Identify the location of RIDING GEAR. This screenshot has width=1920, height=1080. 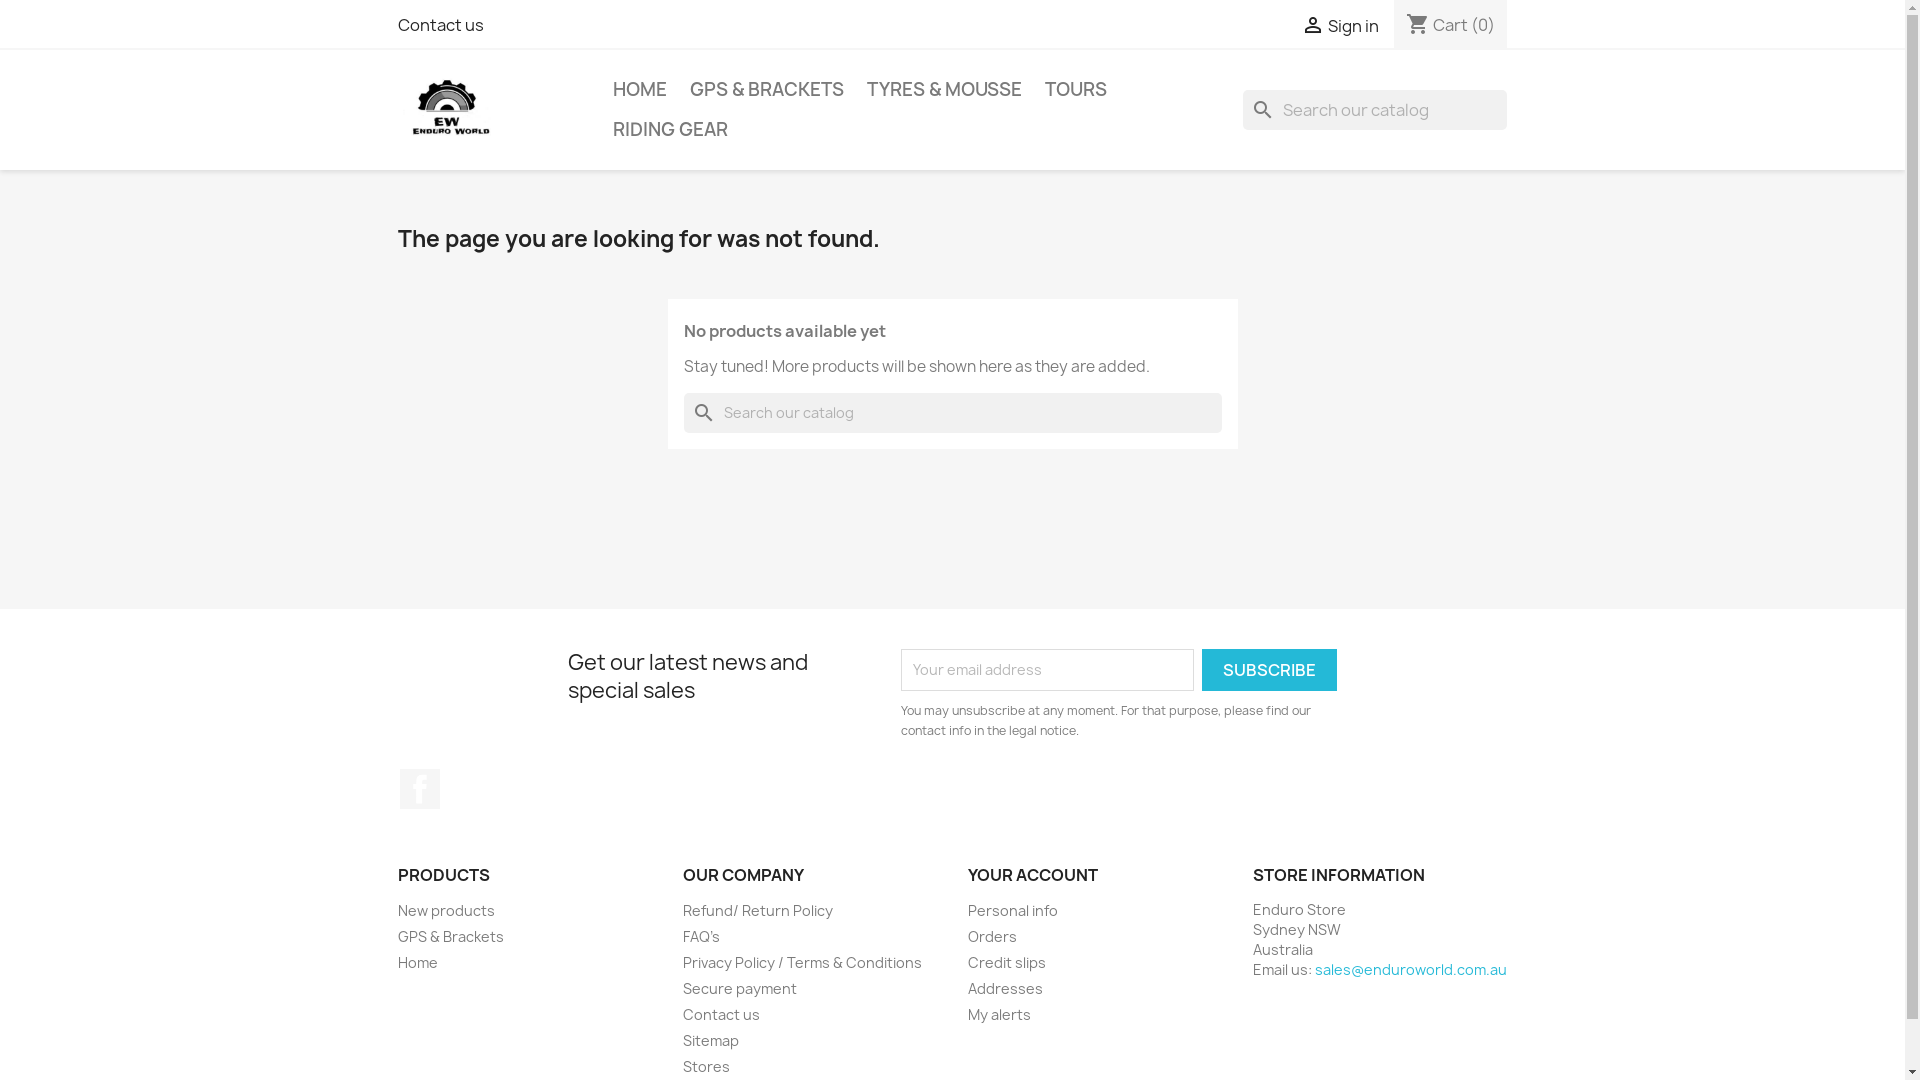
(670, 130).